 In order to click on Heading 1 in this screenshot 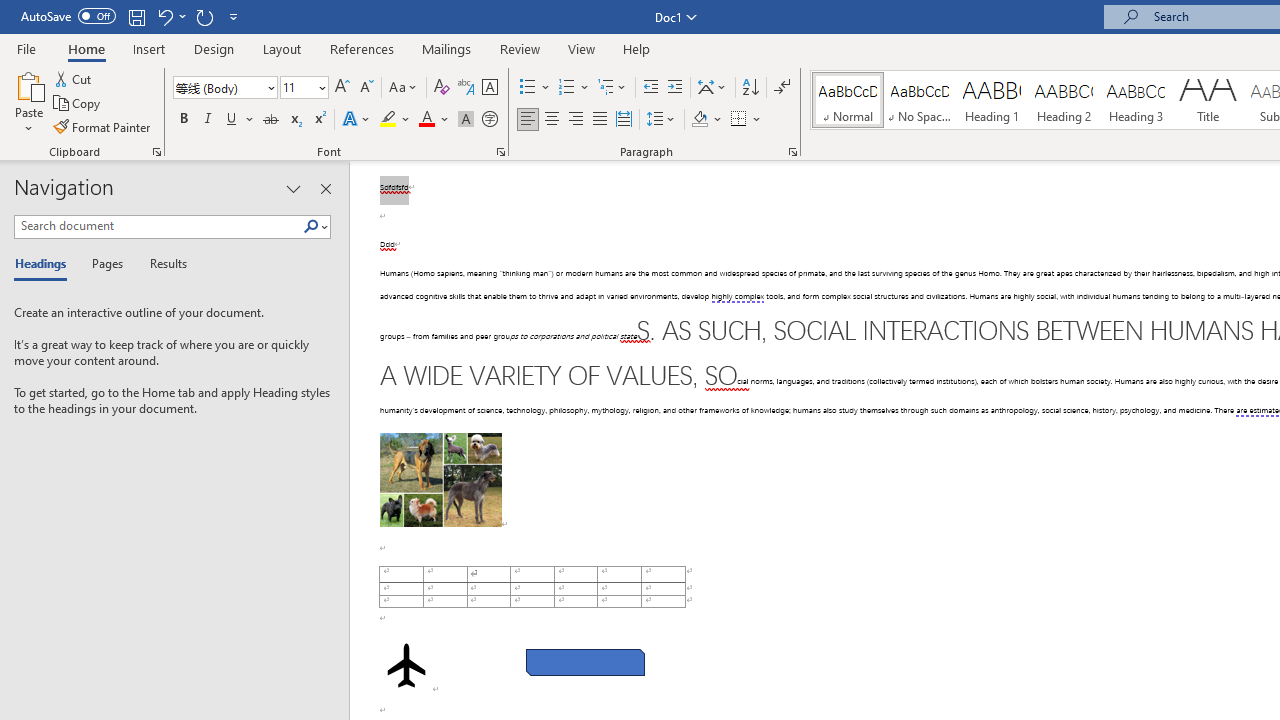, I will do `click(992, 100)`.